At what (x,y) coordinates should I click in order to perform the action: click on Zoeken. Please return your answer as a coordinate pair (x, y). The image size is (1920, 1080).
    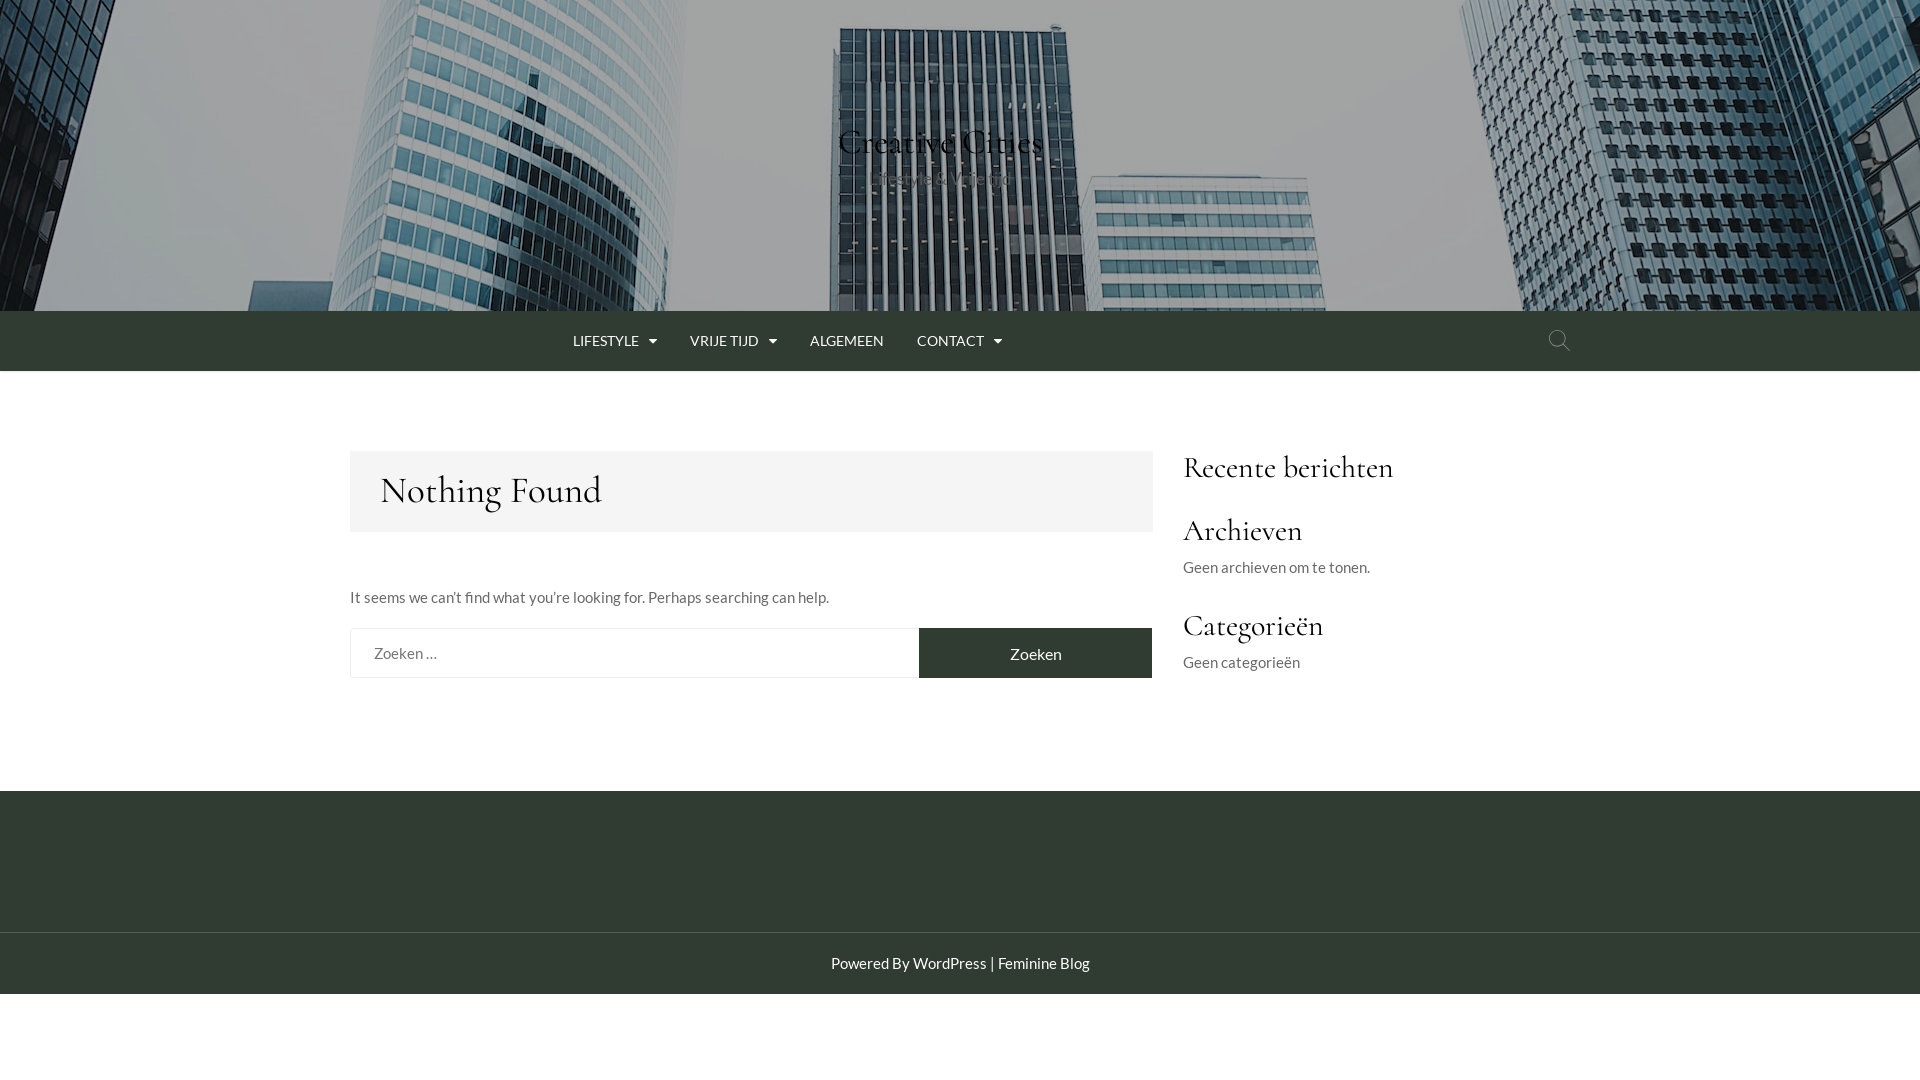
    Looking at the image, I should click on (1036, 653).